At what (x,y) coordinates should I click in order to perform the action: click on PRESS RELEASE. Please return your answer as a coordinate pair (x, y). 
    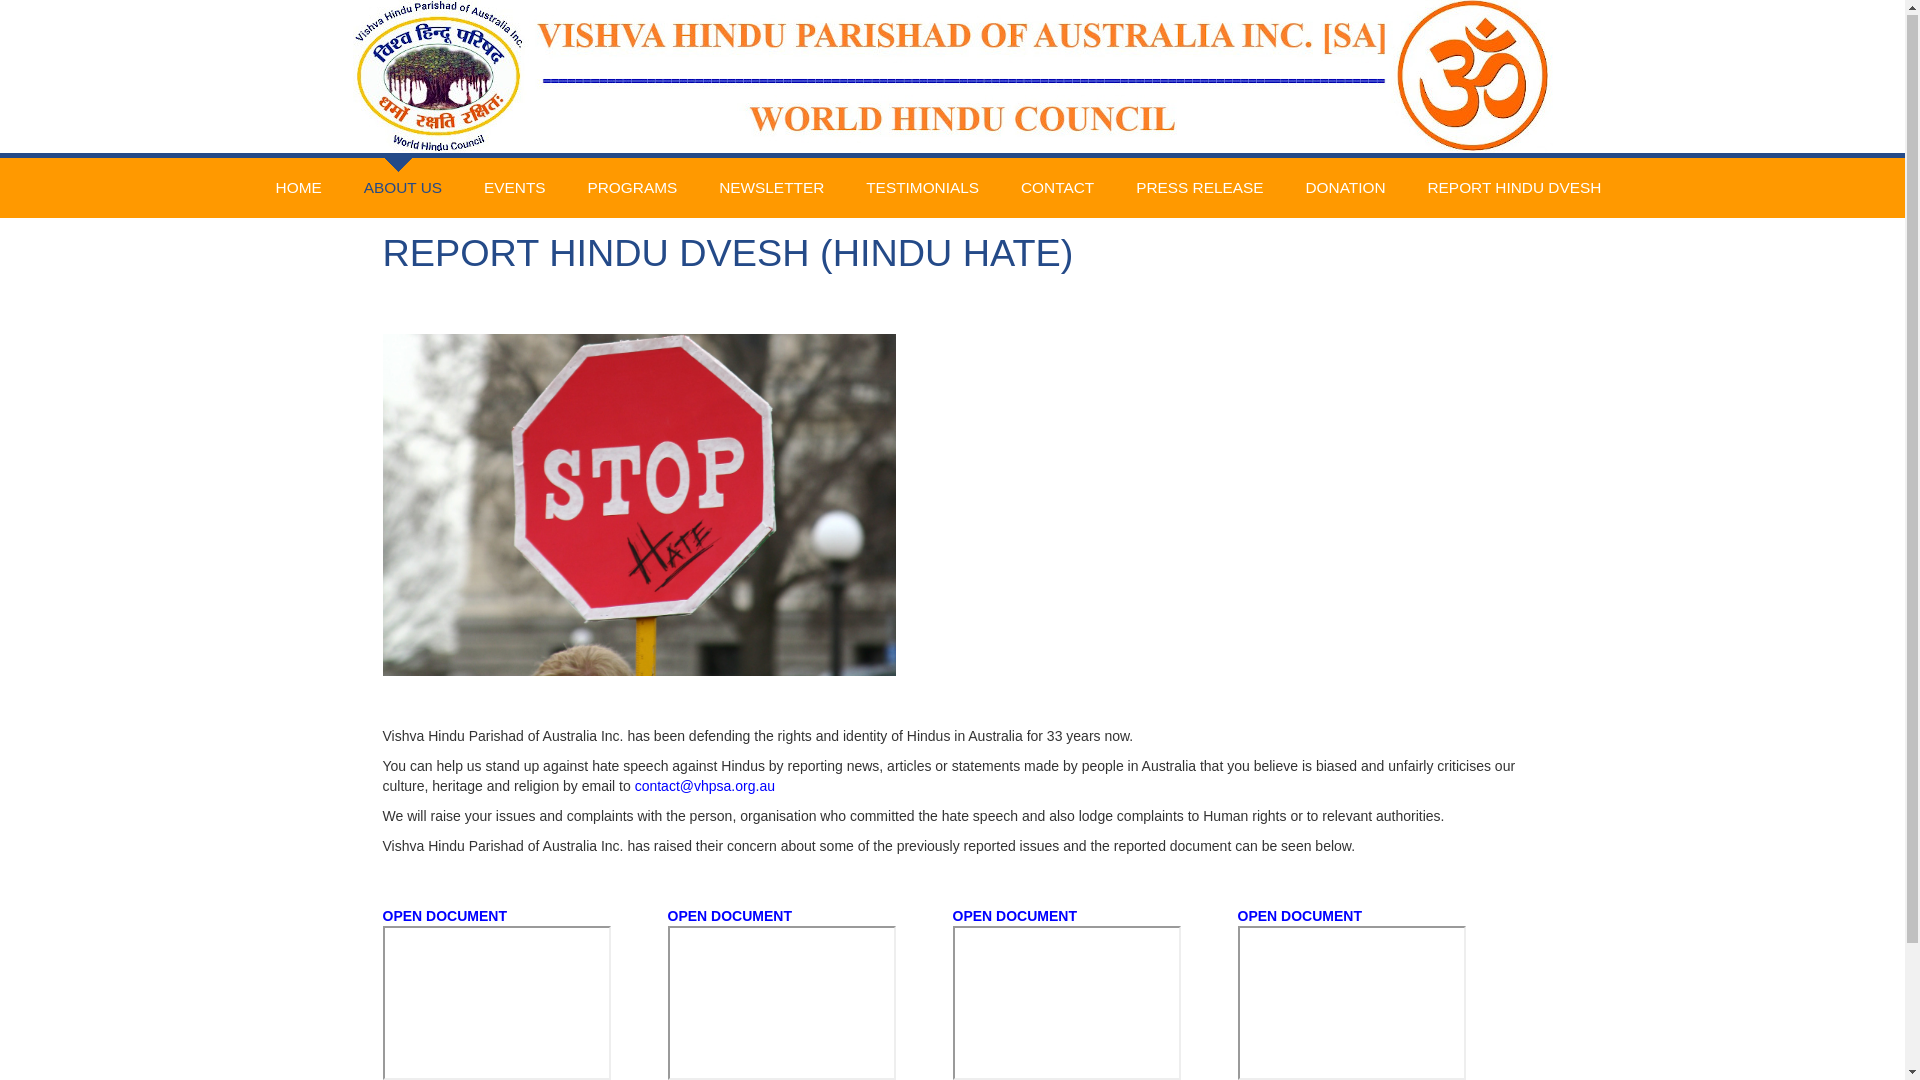
    Looking at the image, I should click on (1200, 189).